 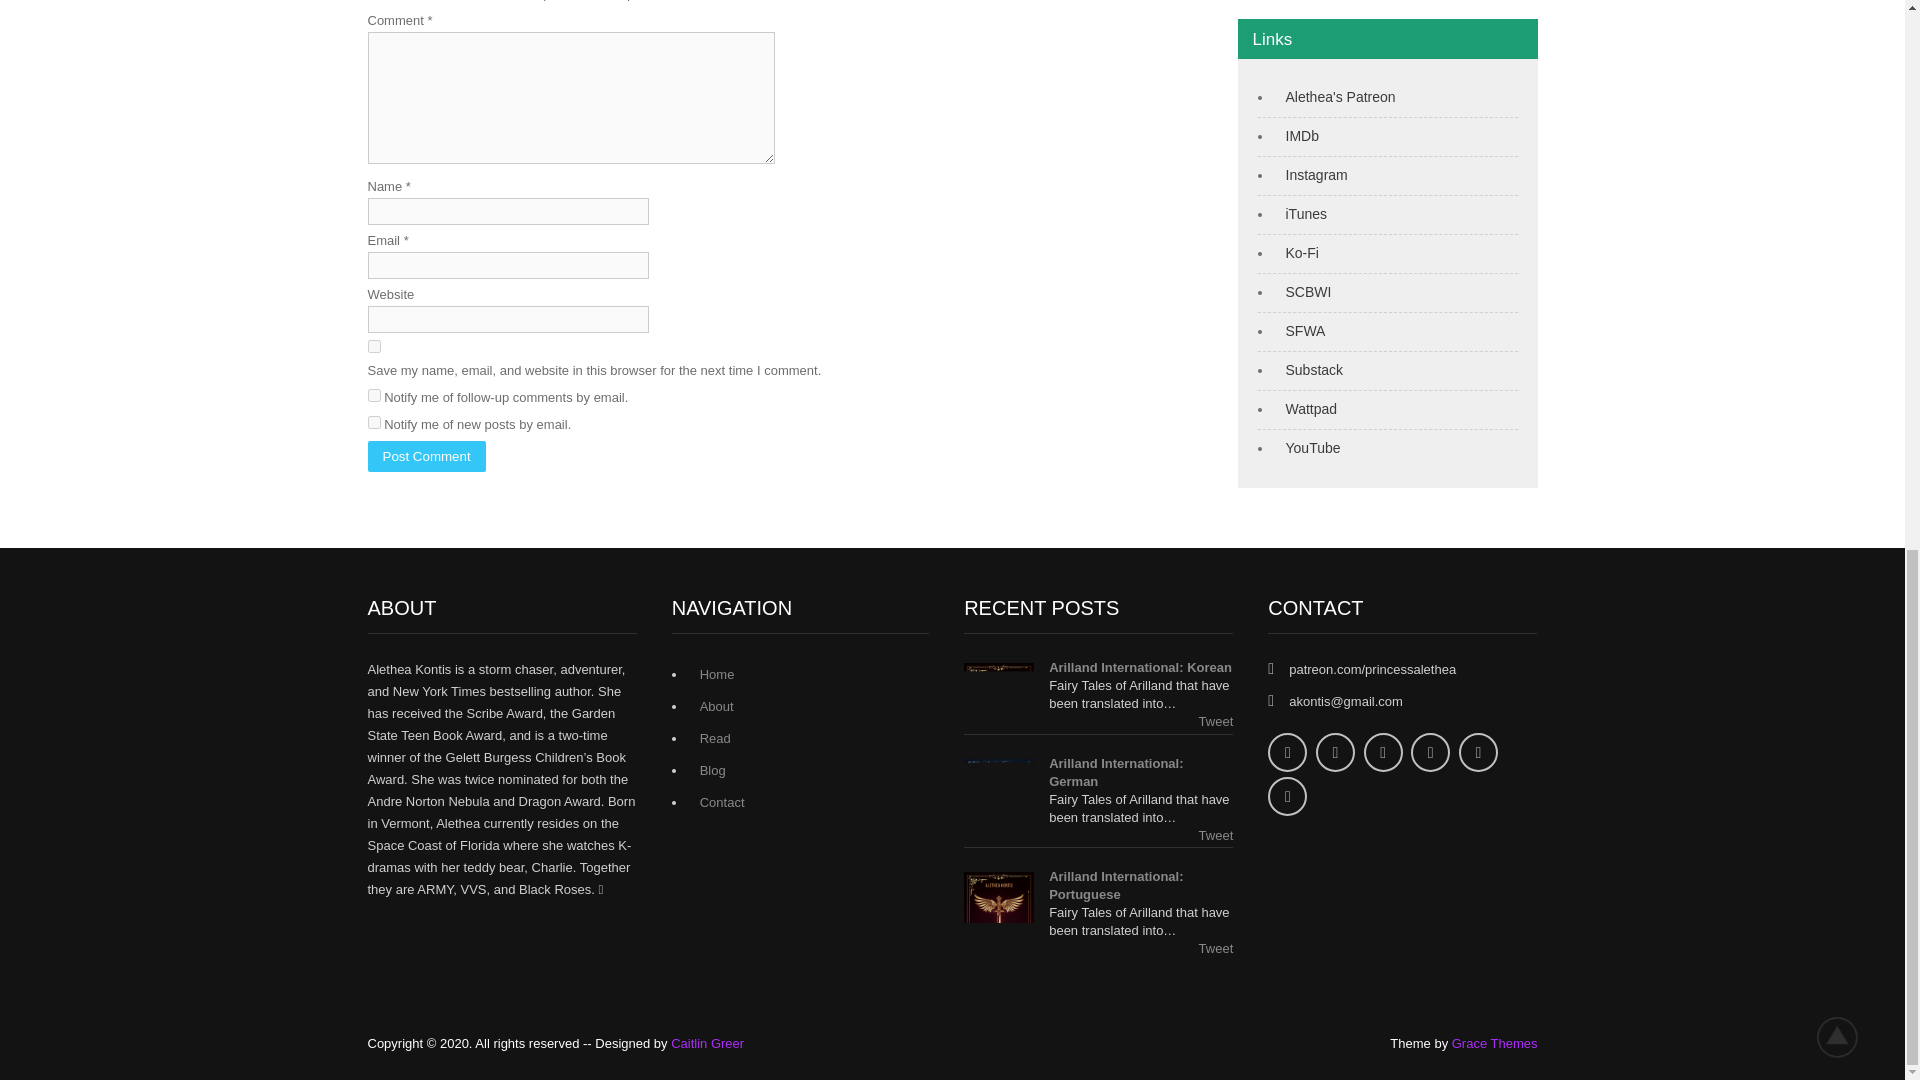 What do you see at coordinates (374, 394) in the screenshot?
I see `subscribe` at bounding box center [374, 394].